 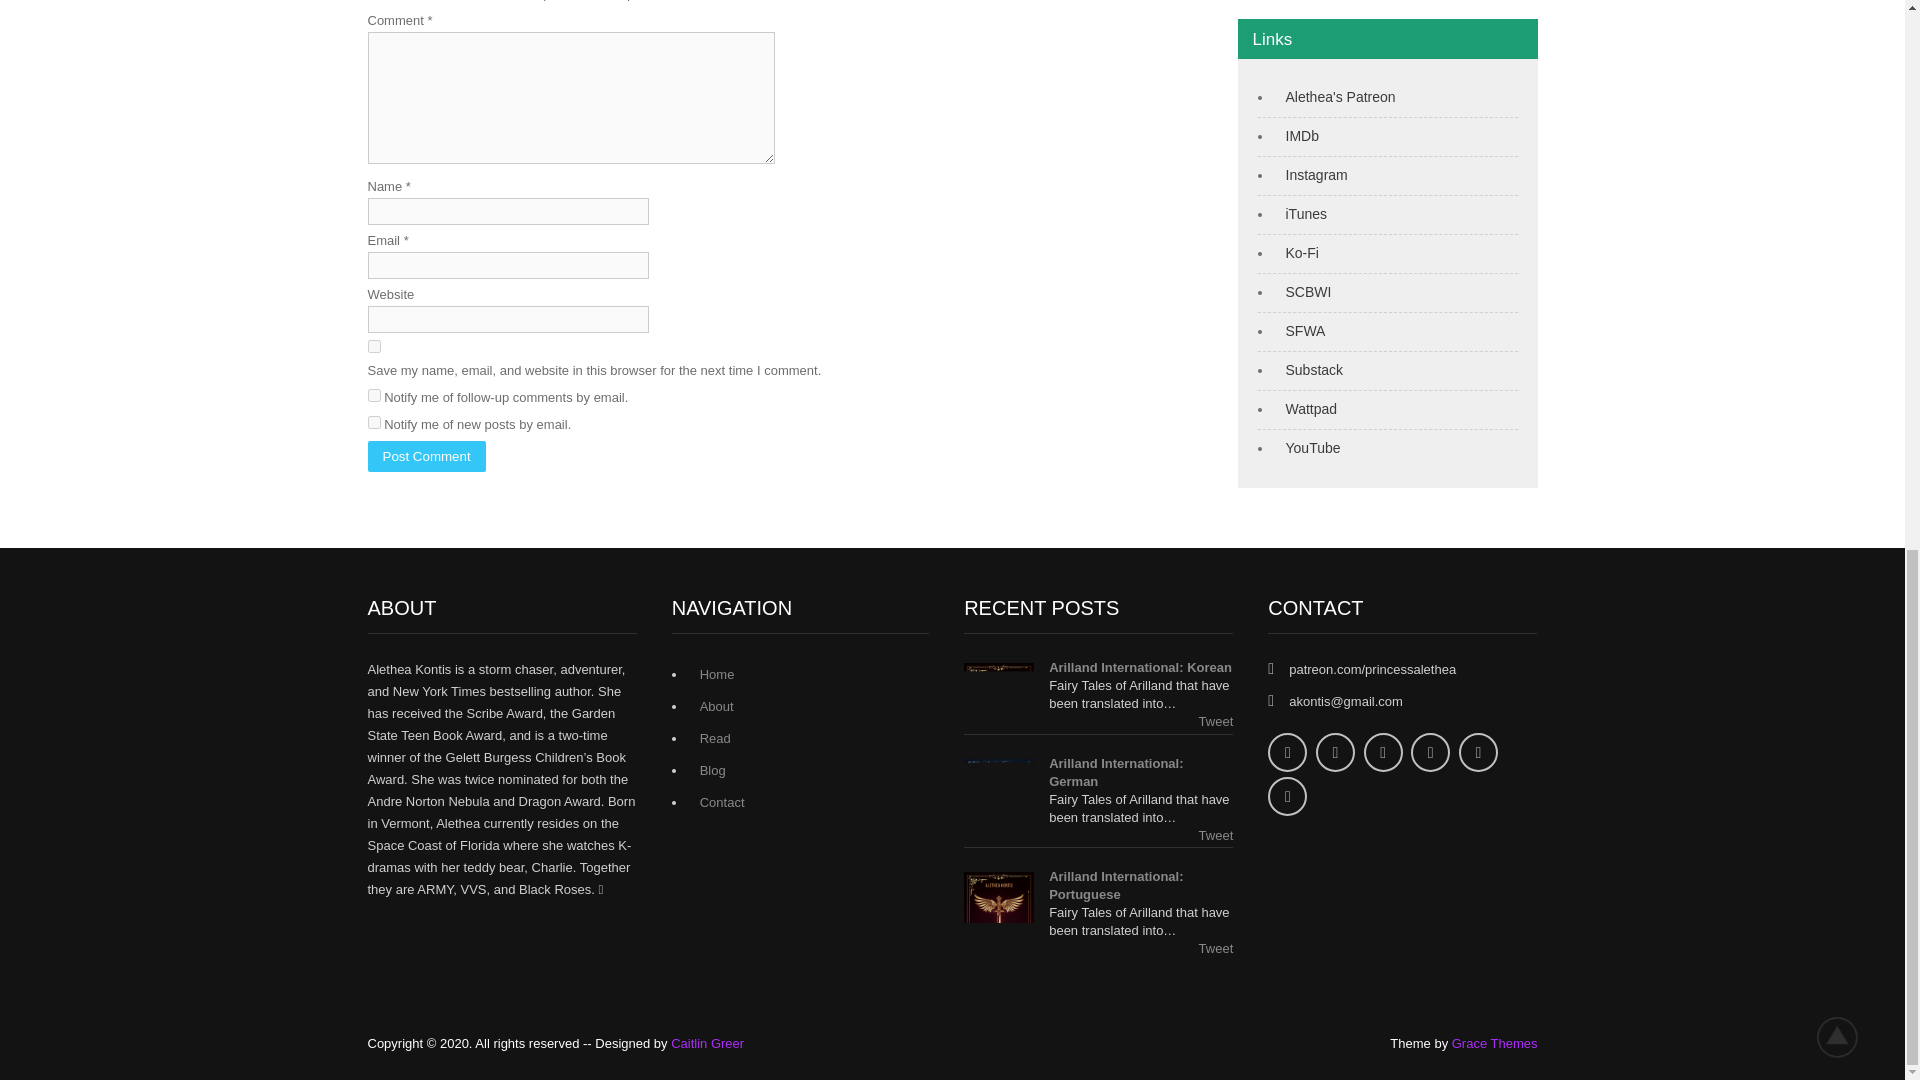 What do you see at coordinates (374, 394) in the screenshot?
I see `subscribe` at bounding box center [374, 394].